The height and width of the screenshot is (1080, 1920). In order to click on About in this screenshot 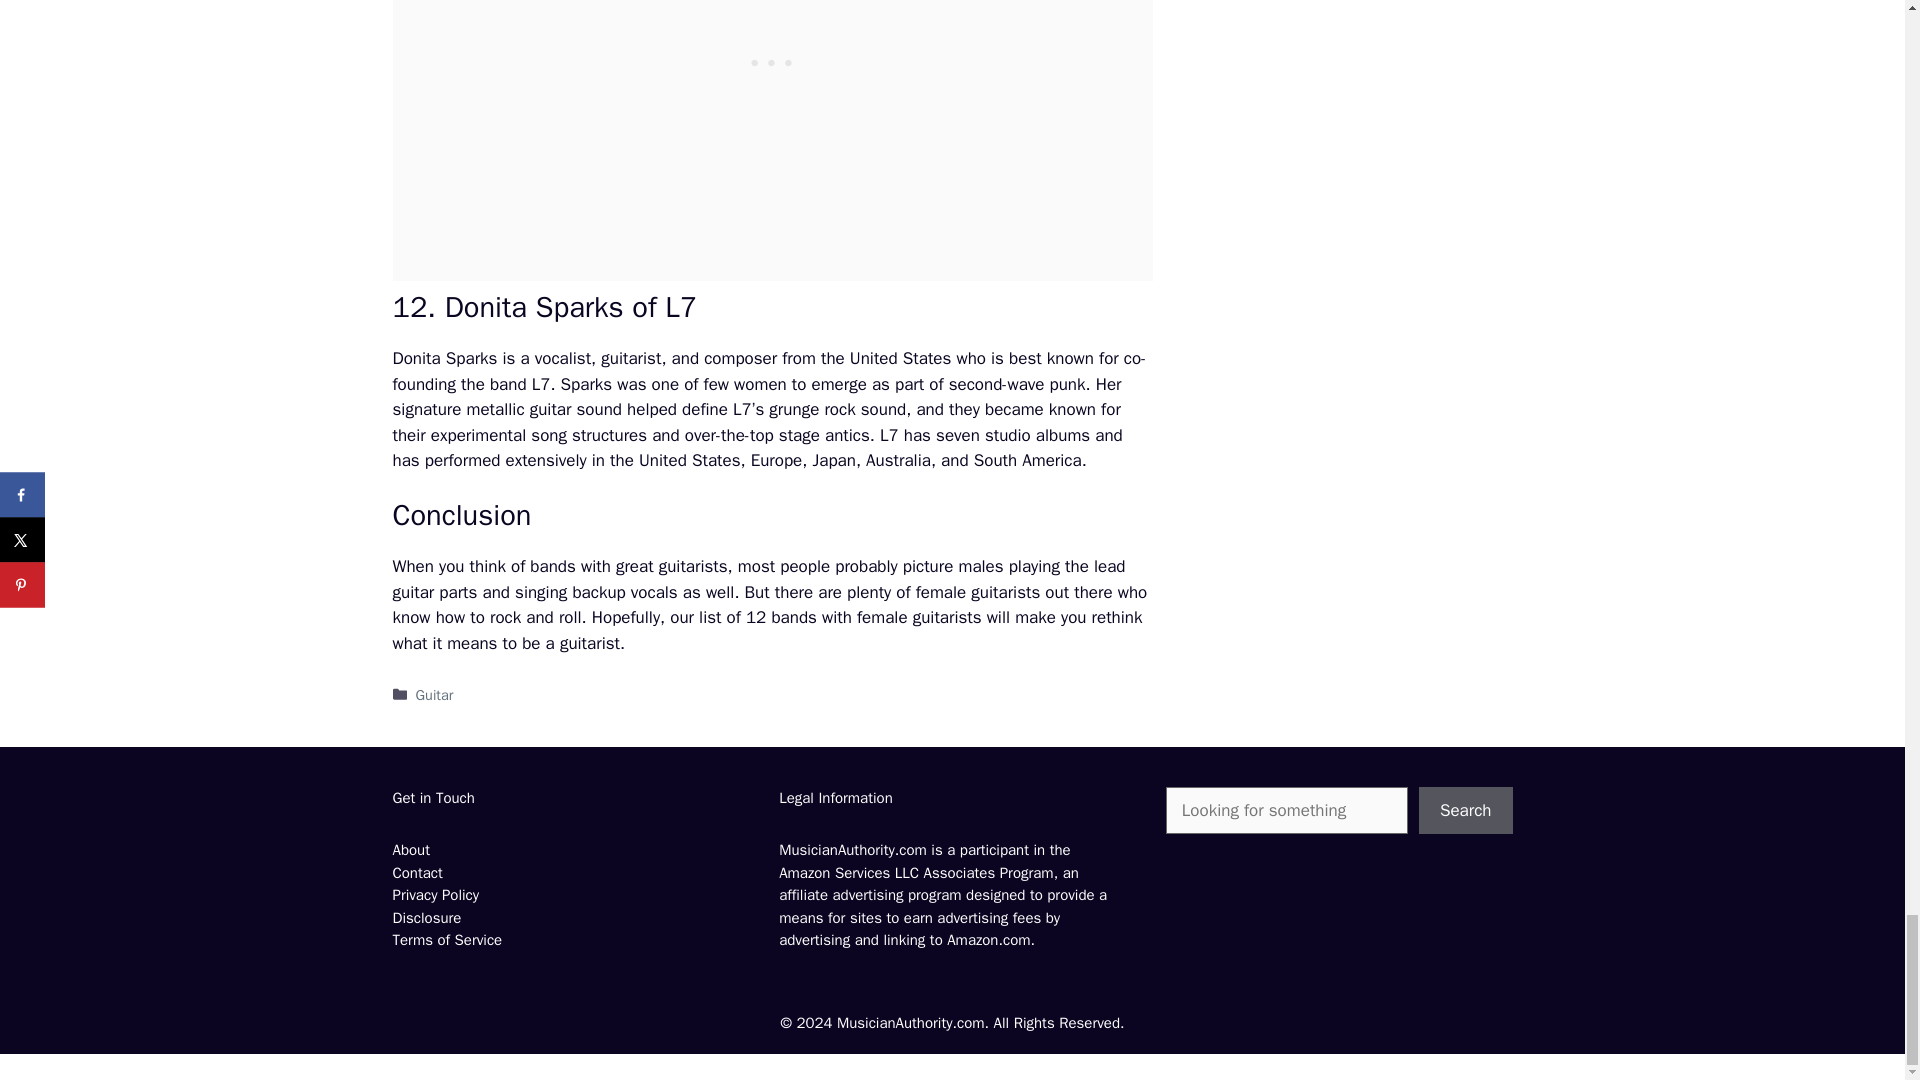, I will do `click(410, 850)`.